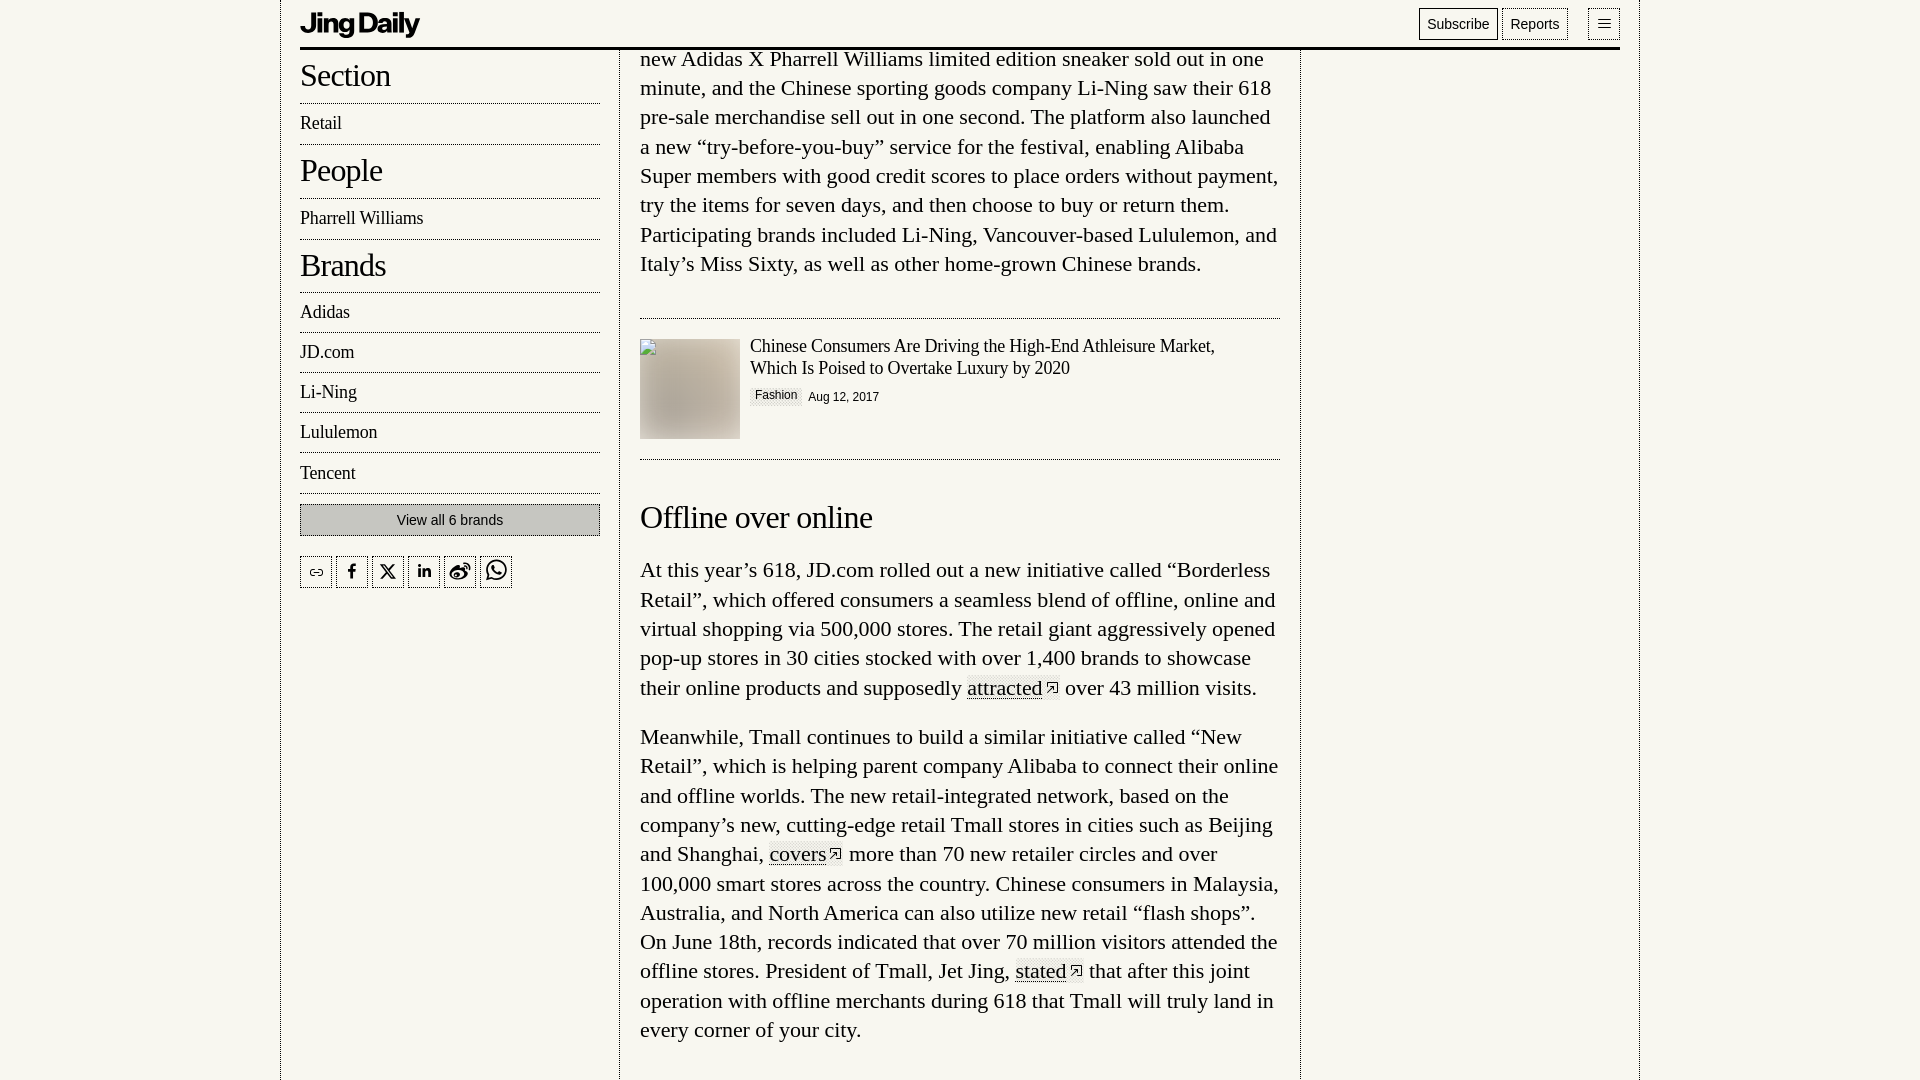 This screenshot has height=1080, width=1920. I want to click on Offline over online, so click(756, 516).